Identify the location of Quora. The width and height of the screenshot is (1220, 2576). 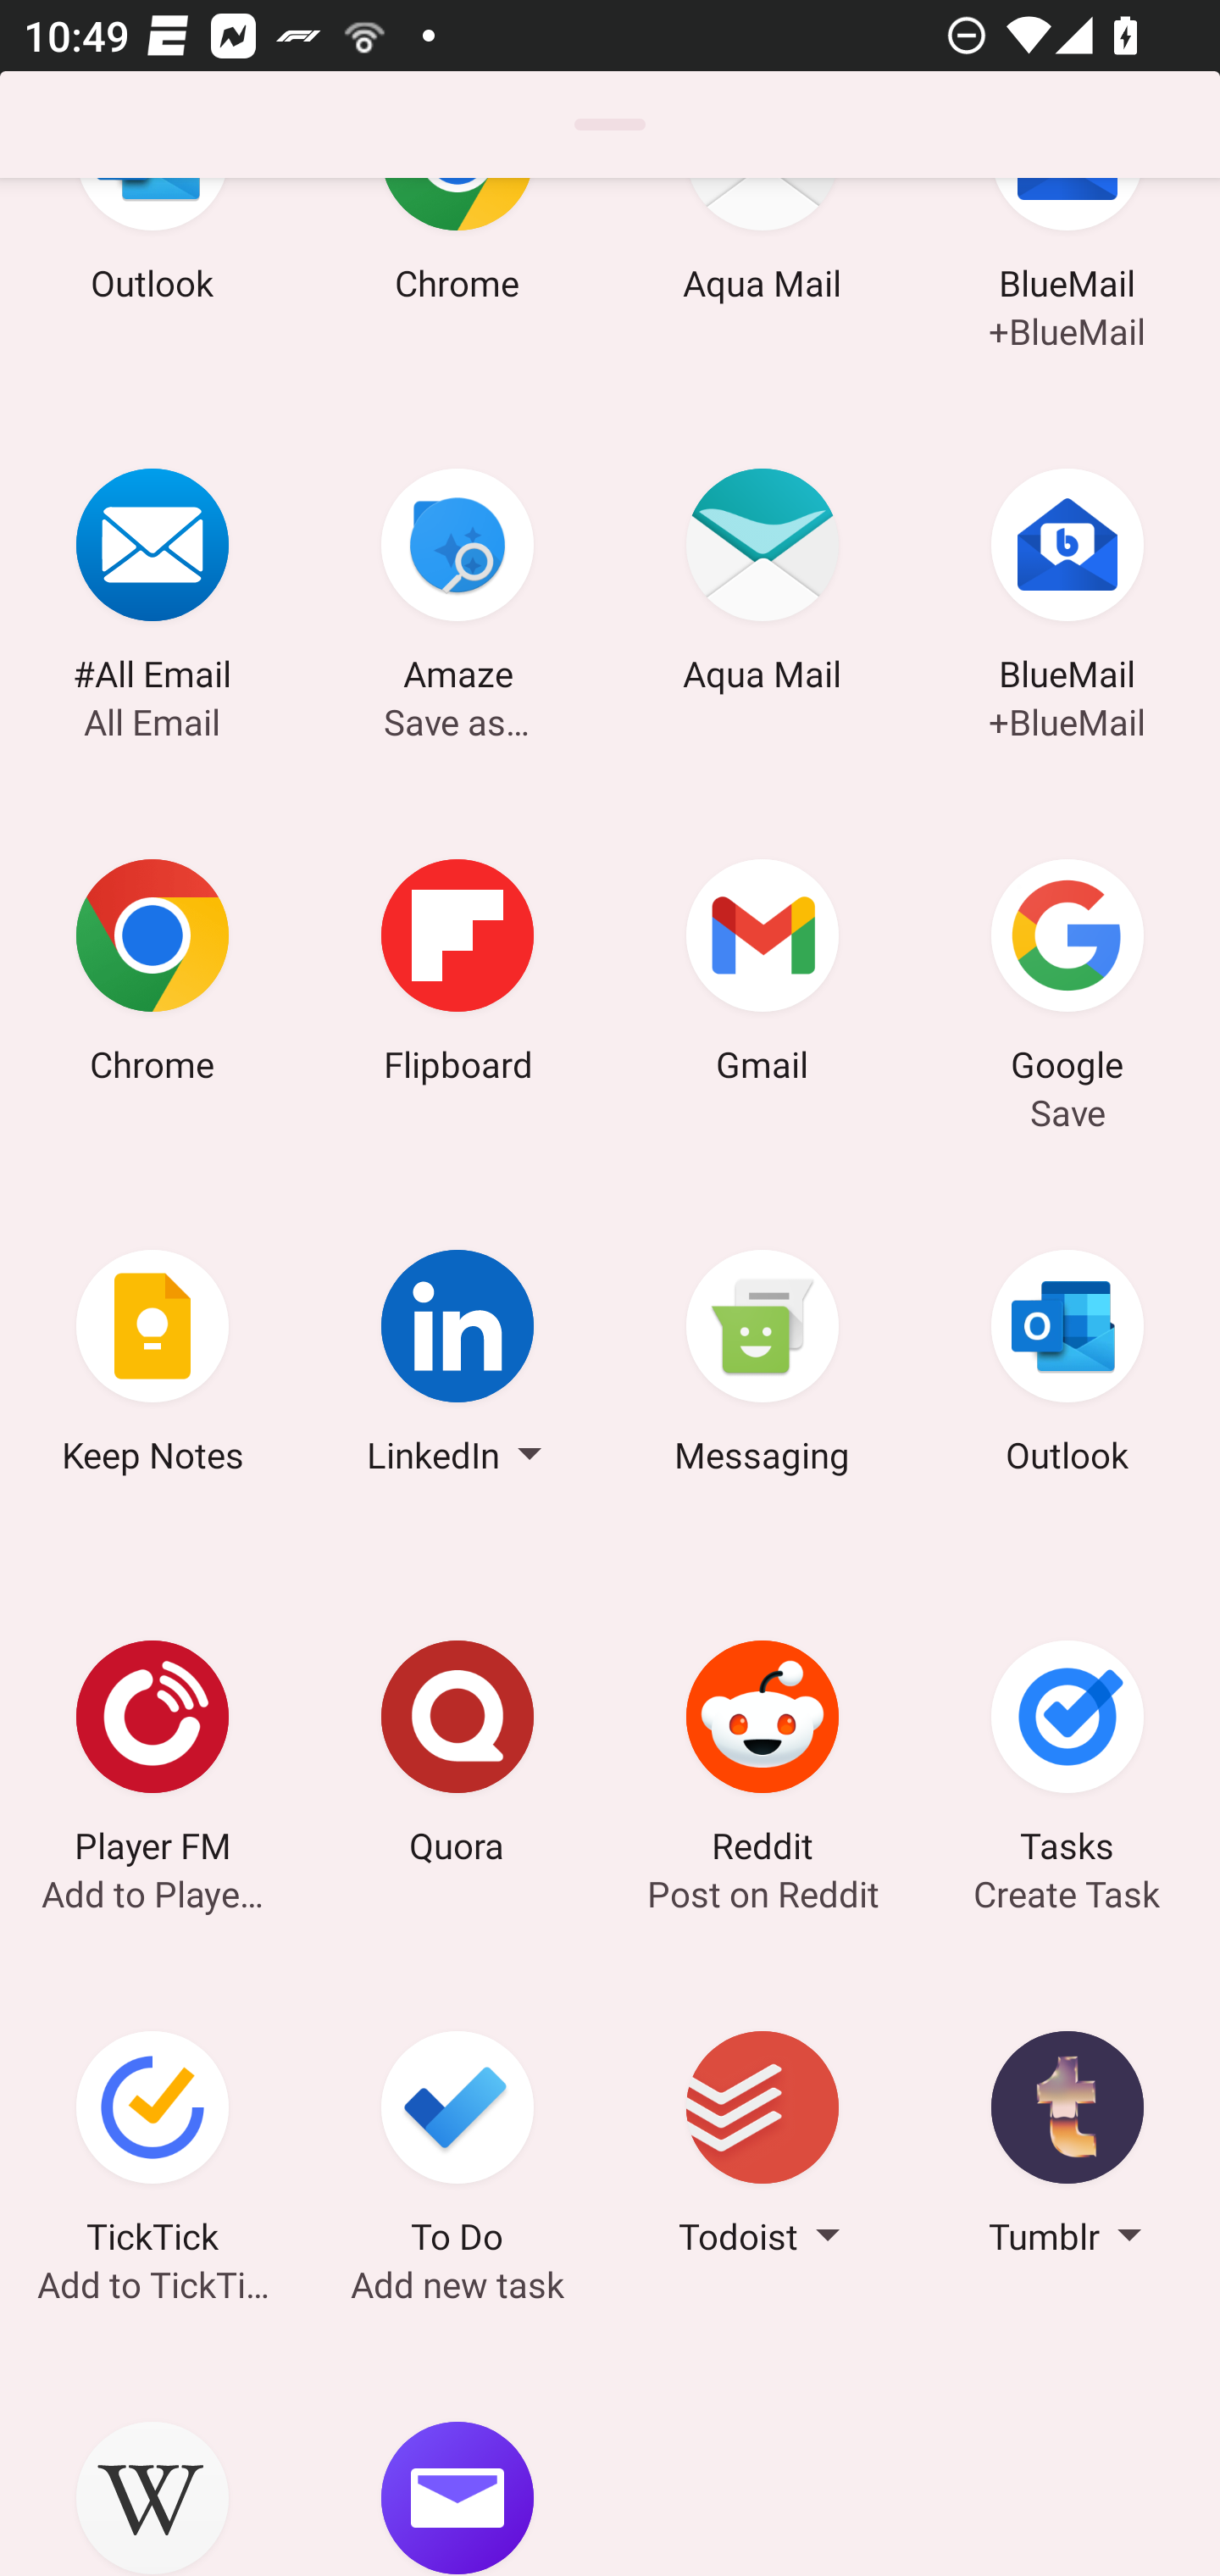
(457, 1757).